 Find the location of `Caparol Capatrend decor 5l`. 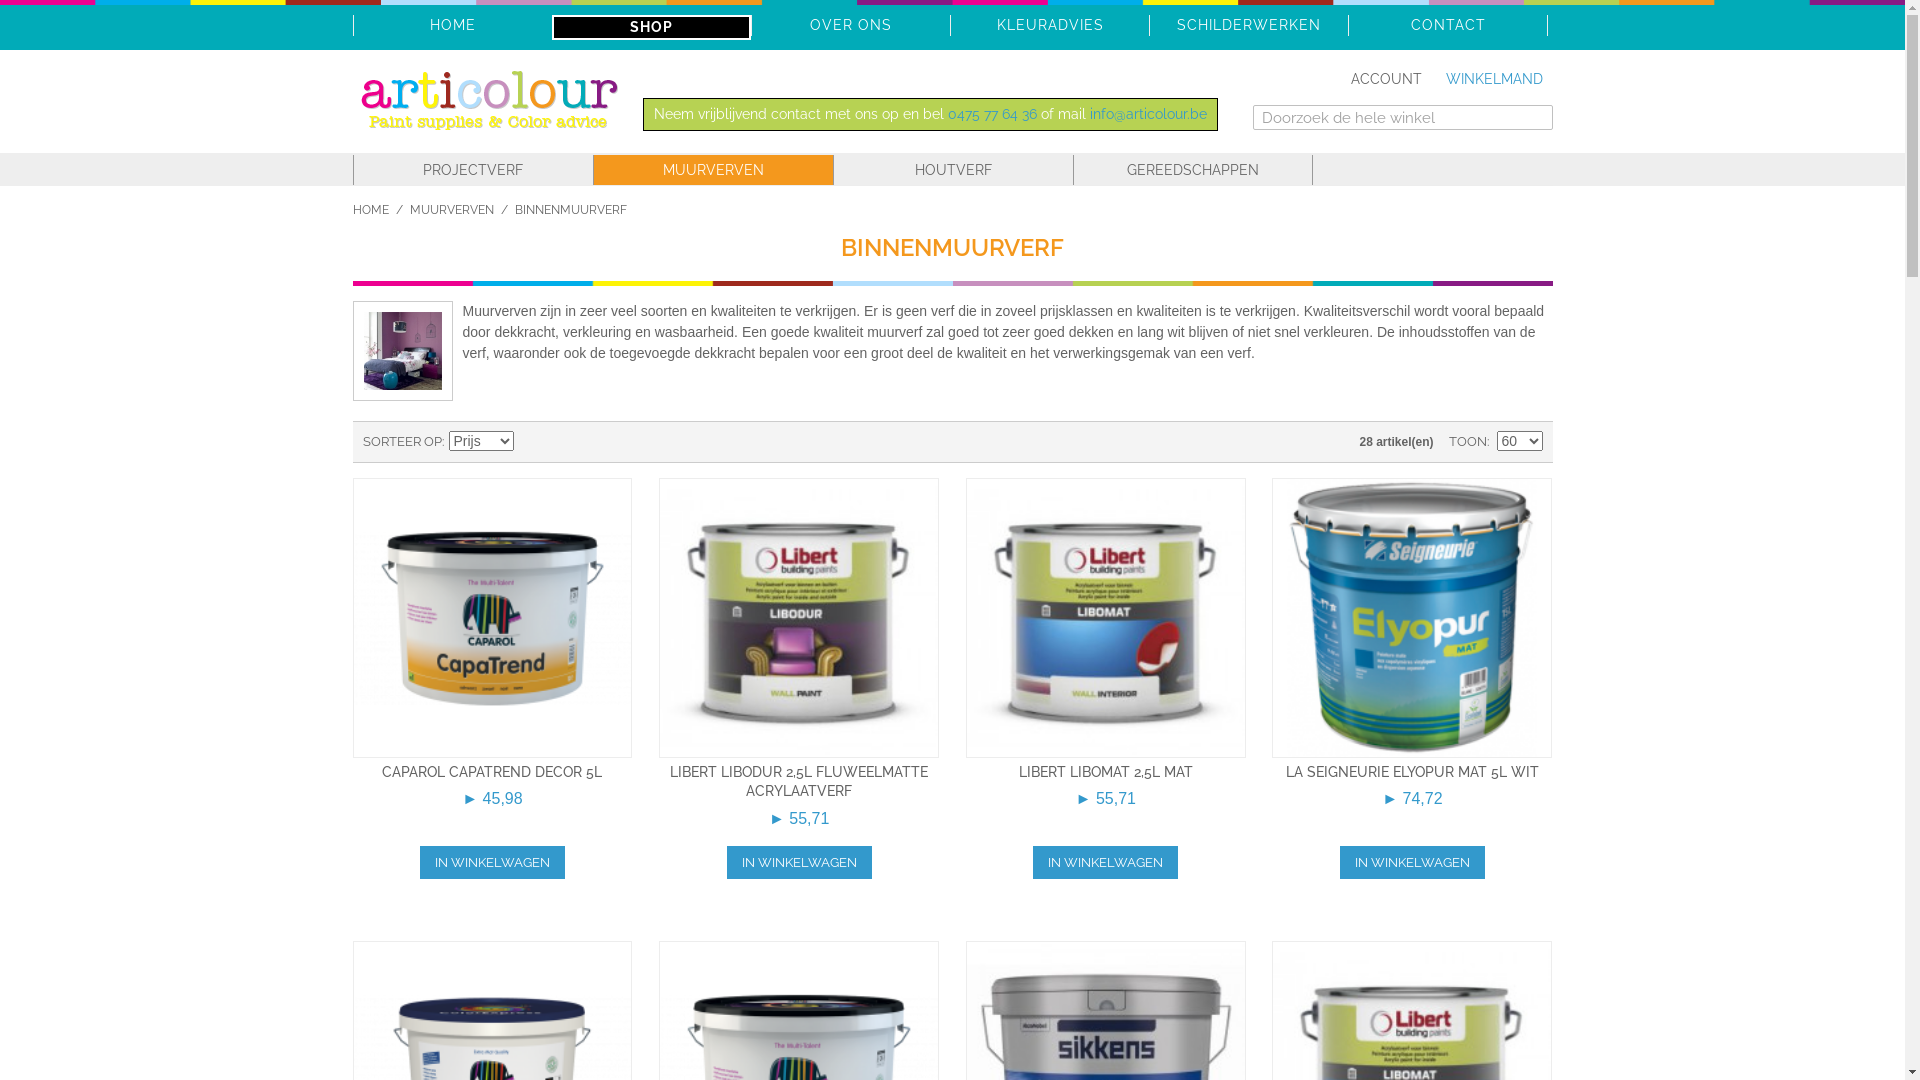

Caparol Capatrend decor 5l is located at coordinates (492, 618).